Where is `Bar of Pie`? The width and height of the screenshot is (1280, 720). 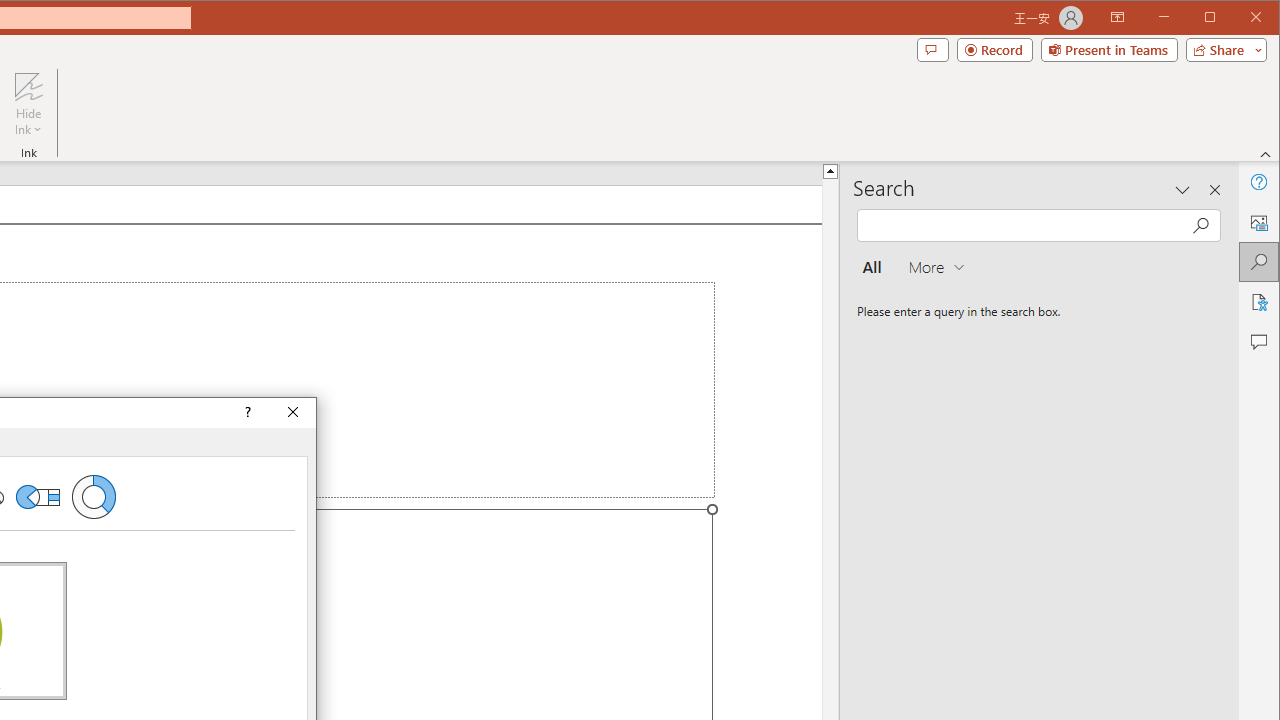
Bar of Pie is located at coordinates (38, 496).